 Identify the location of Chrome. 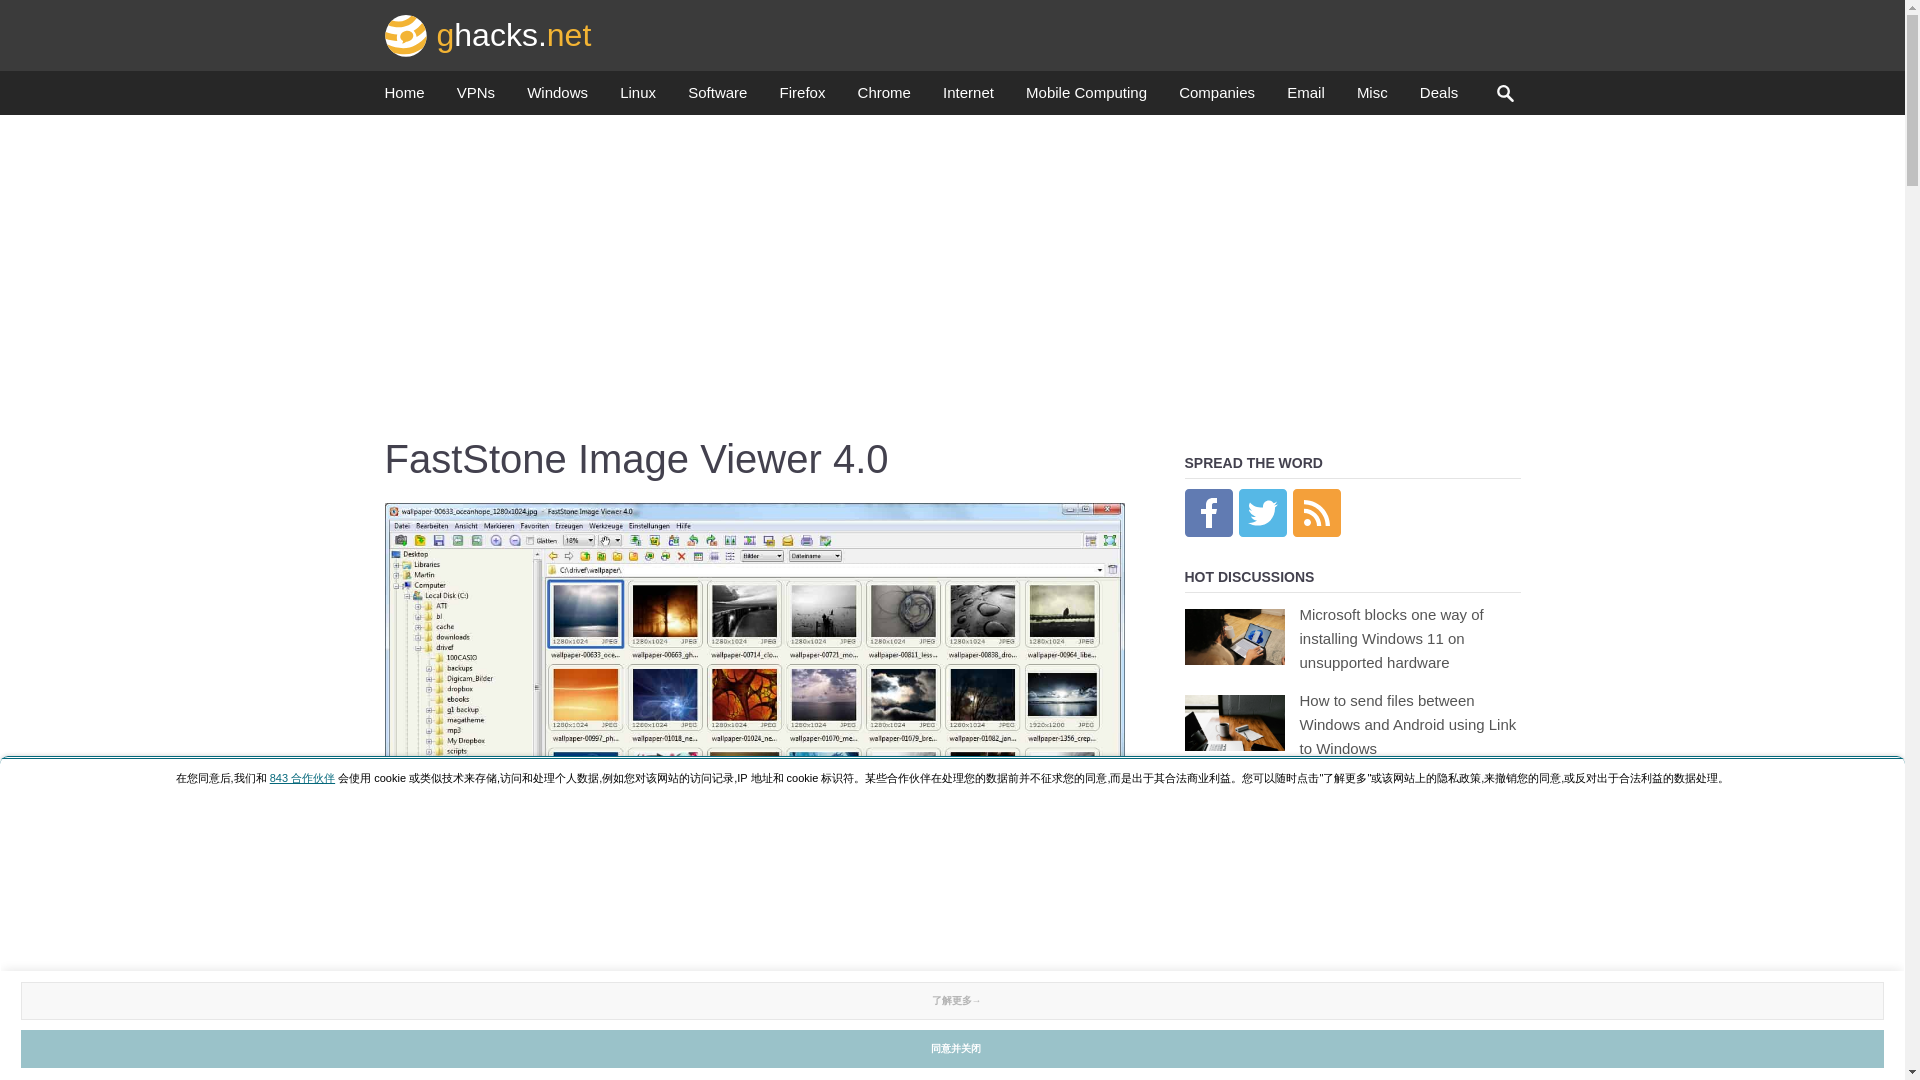
(884, 98).